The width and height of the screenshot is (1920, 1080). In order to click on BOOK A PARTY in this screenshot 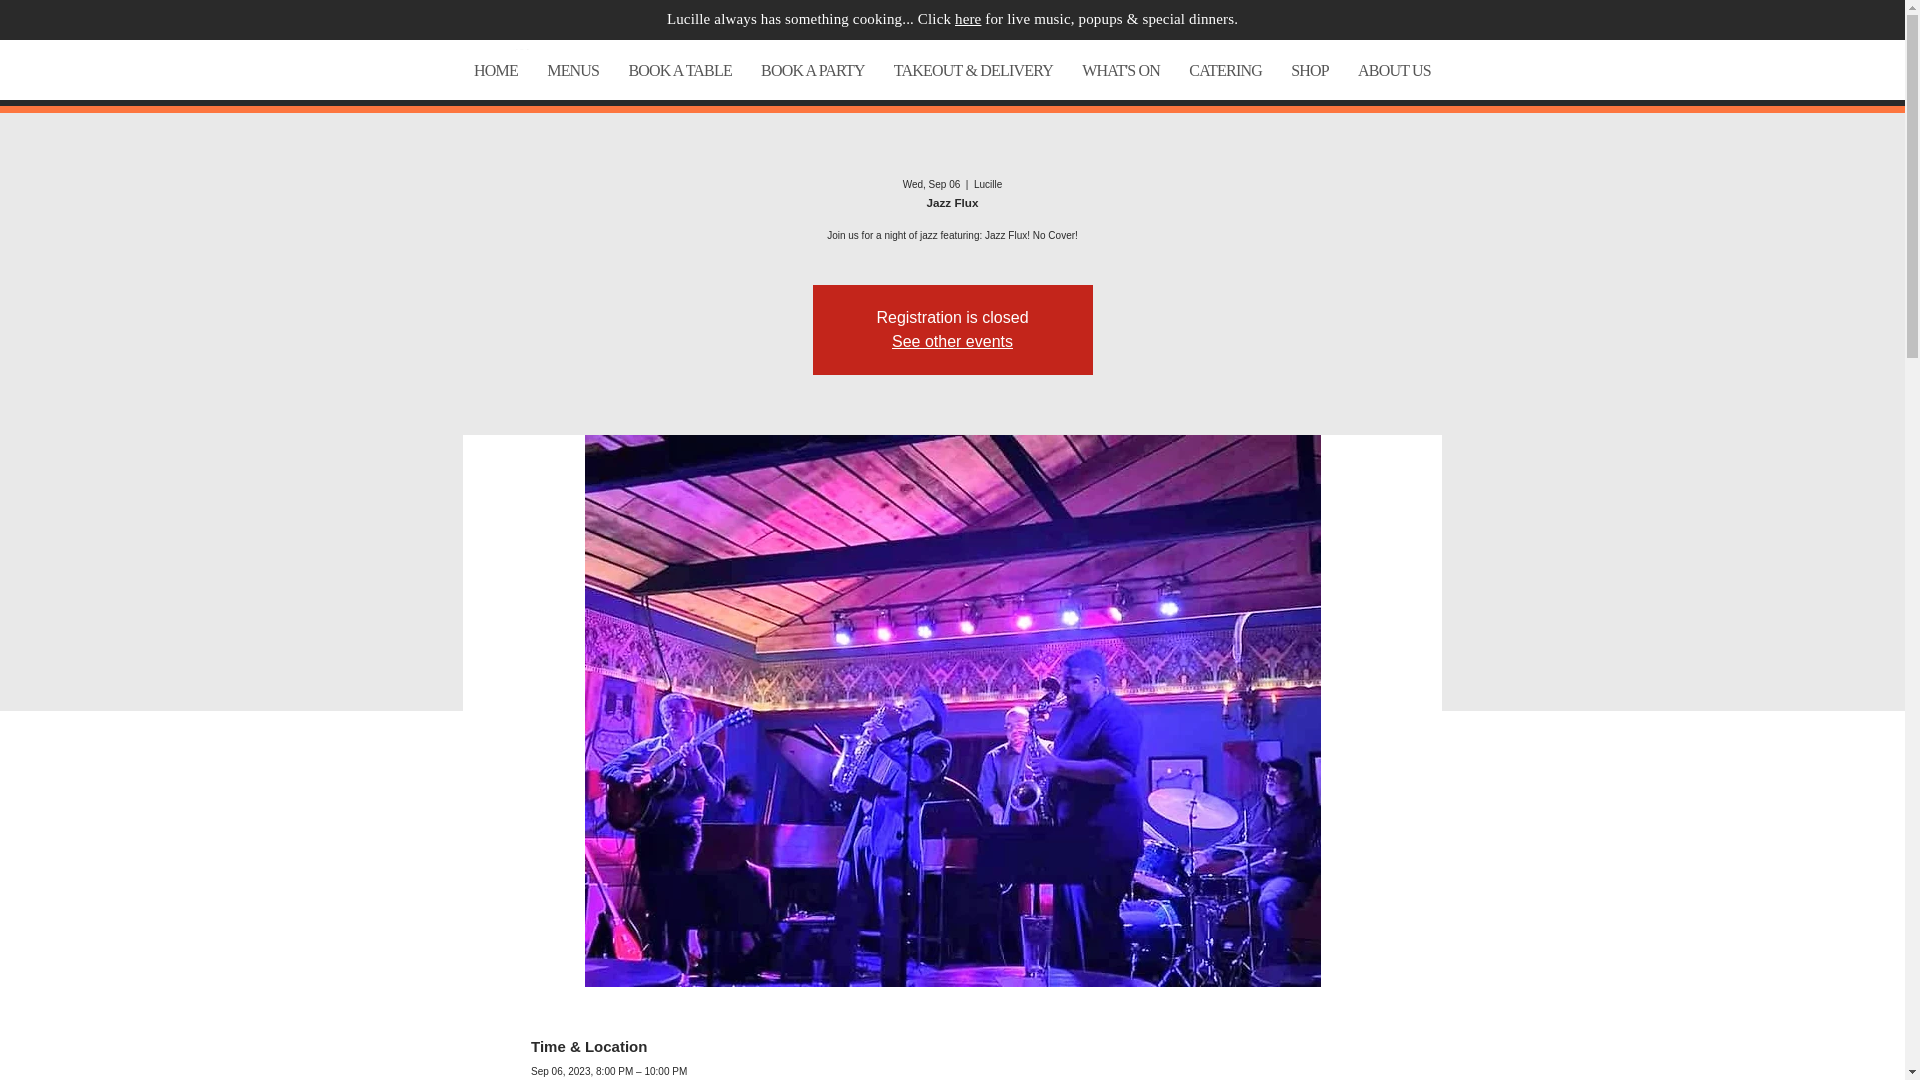, I will do `click(814, 70)`.